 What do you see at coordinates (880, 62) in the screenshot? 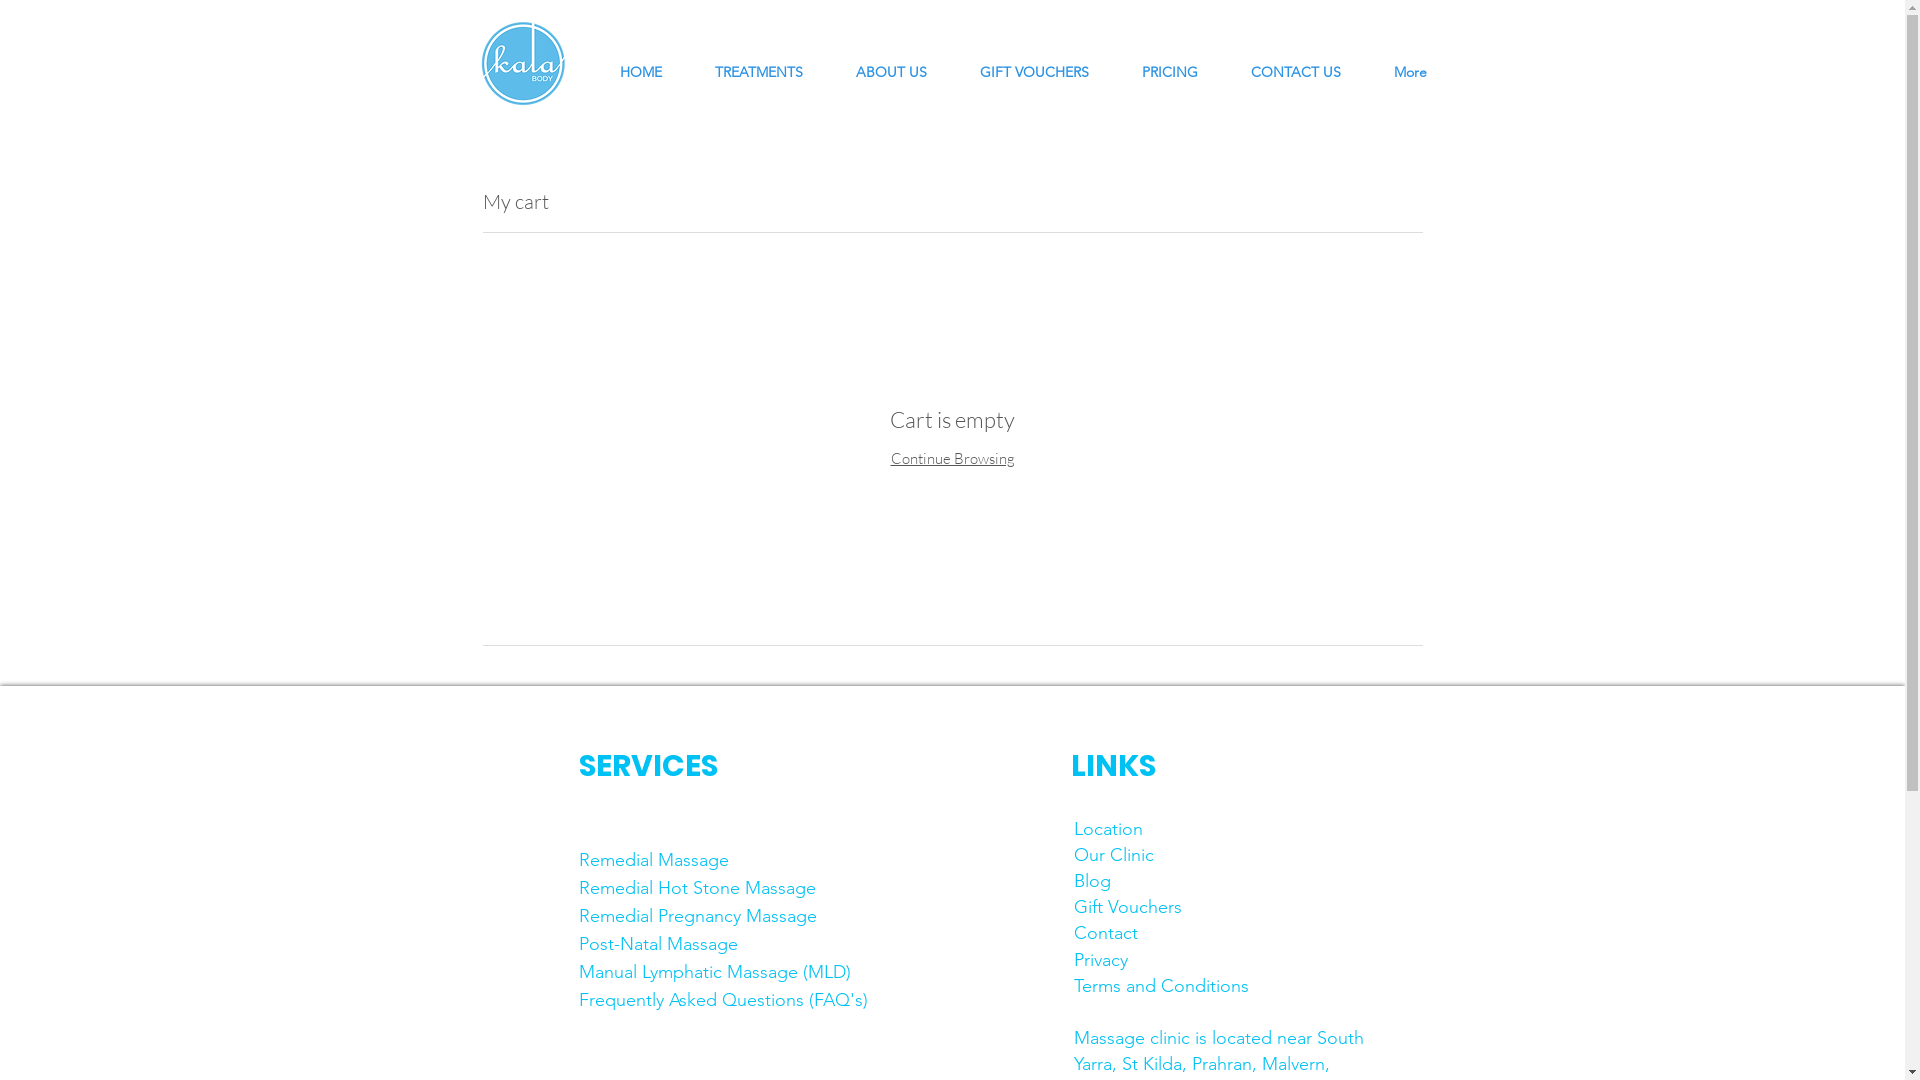
I see `ABOUT US` at bounding box center [880, 62].